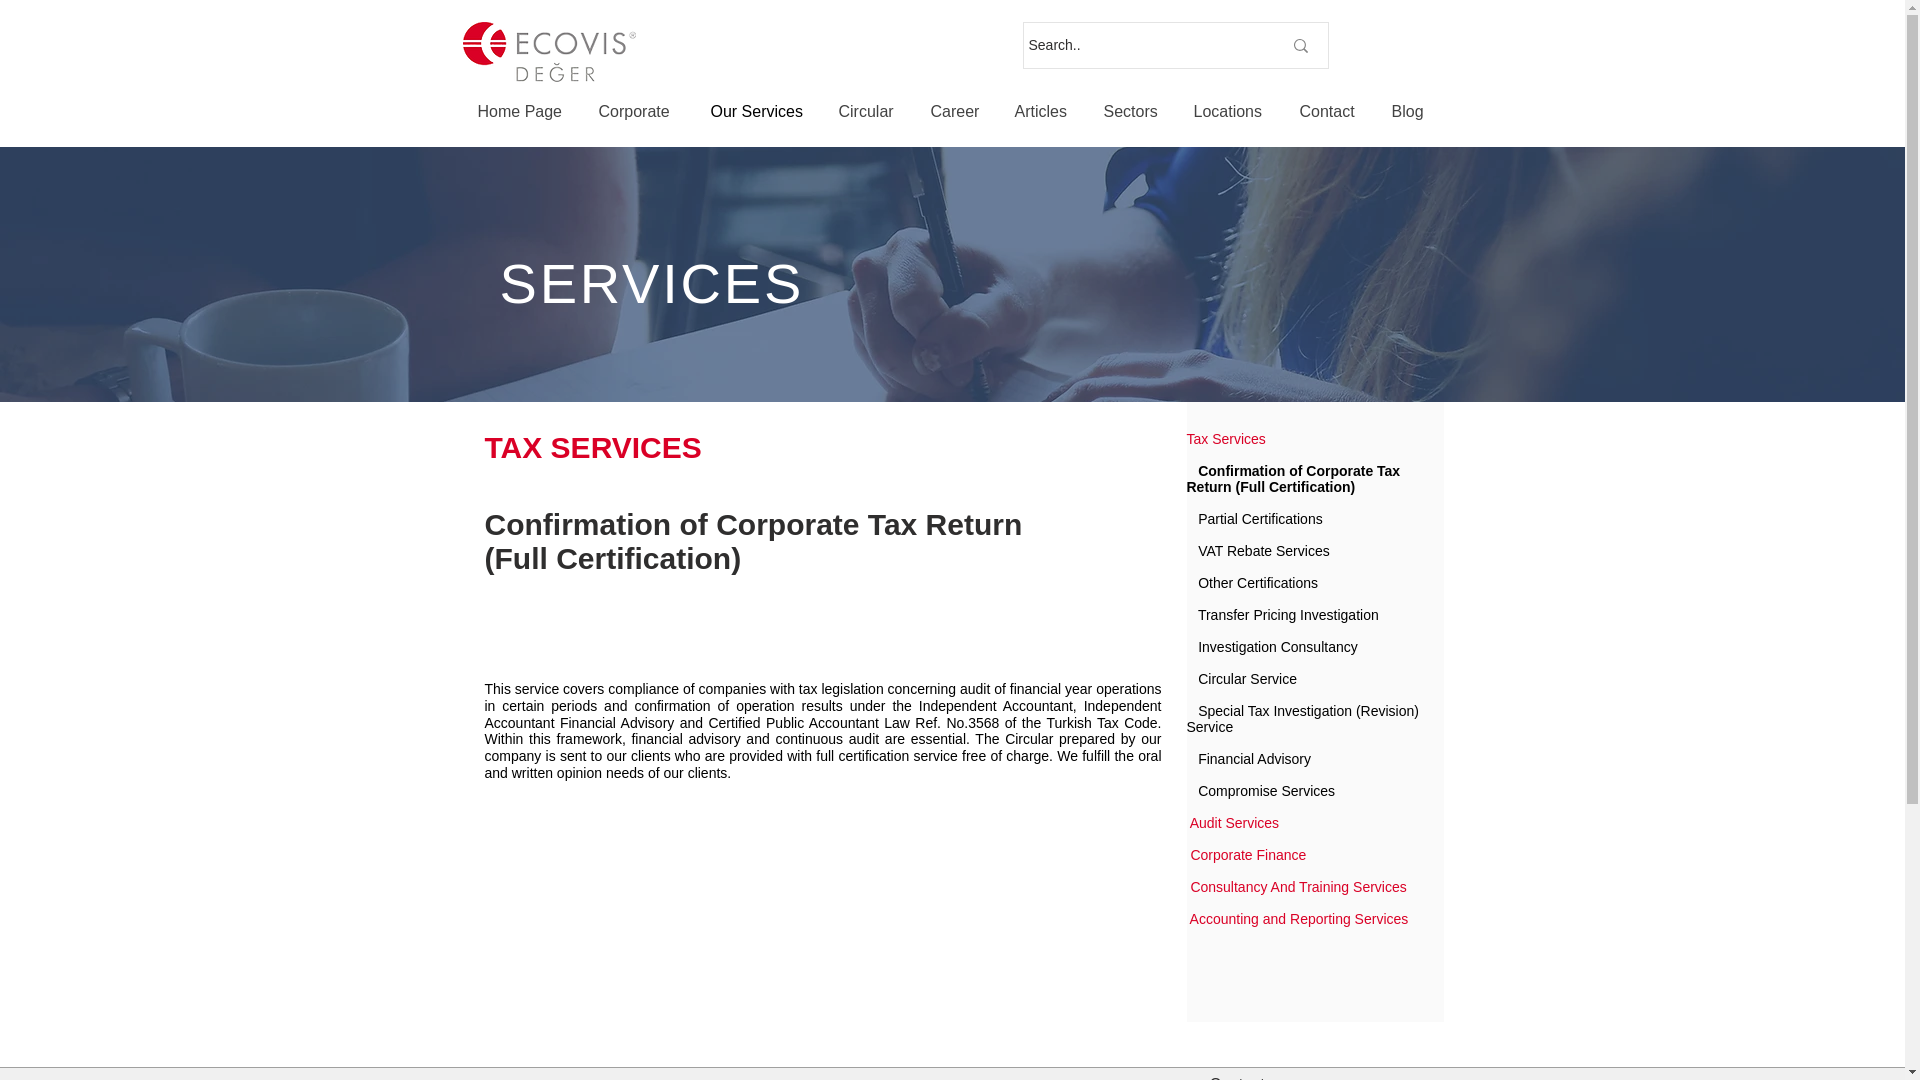 Image resolution: width=1920 pixels, height=1080 pixels. Describe the element at coordinates (1298, 887) in the screenshot. I see `Consultancy And Training Services` at that location.